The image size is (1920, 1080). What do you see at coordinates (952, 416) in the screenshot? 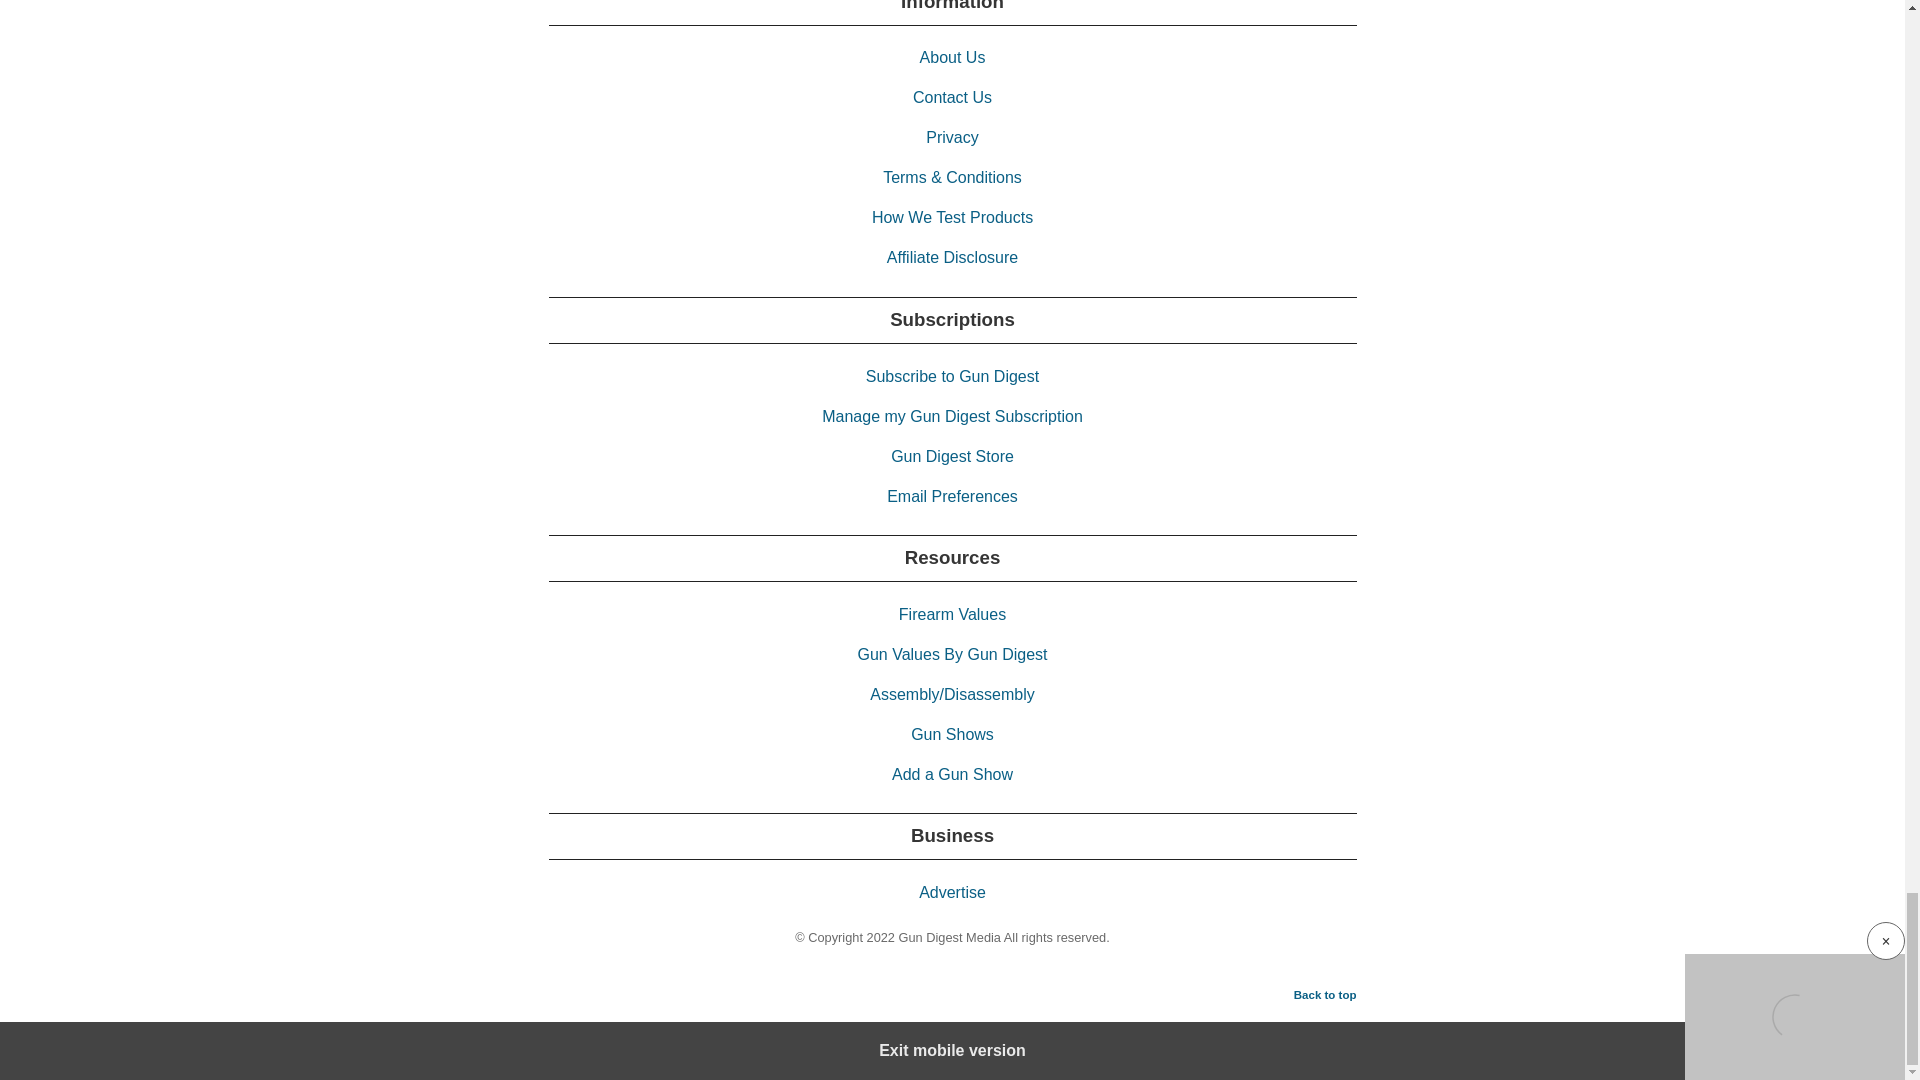
I see `Manage my Gun Digest Subscription` at bounding box center [952, 416].